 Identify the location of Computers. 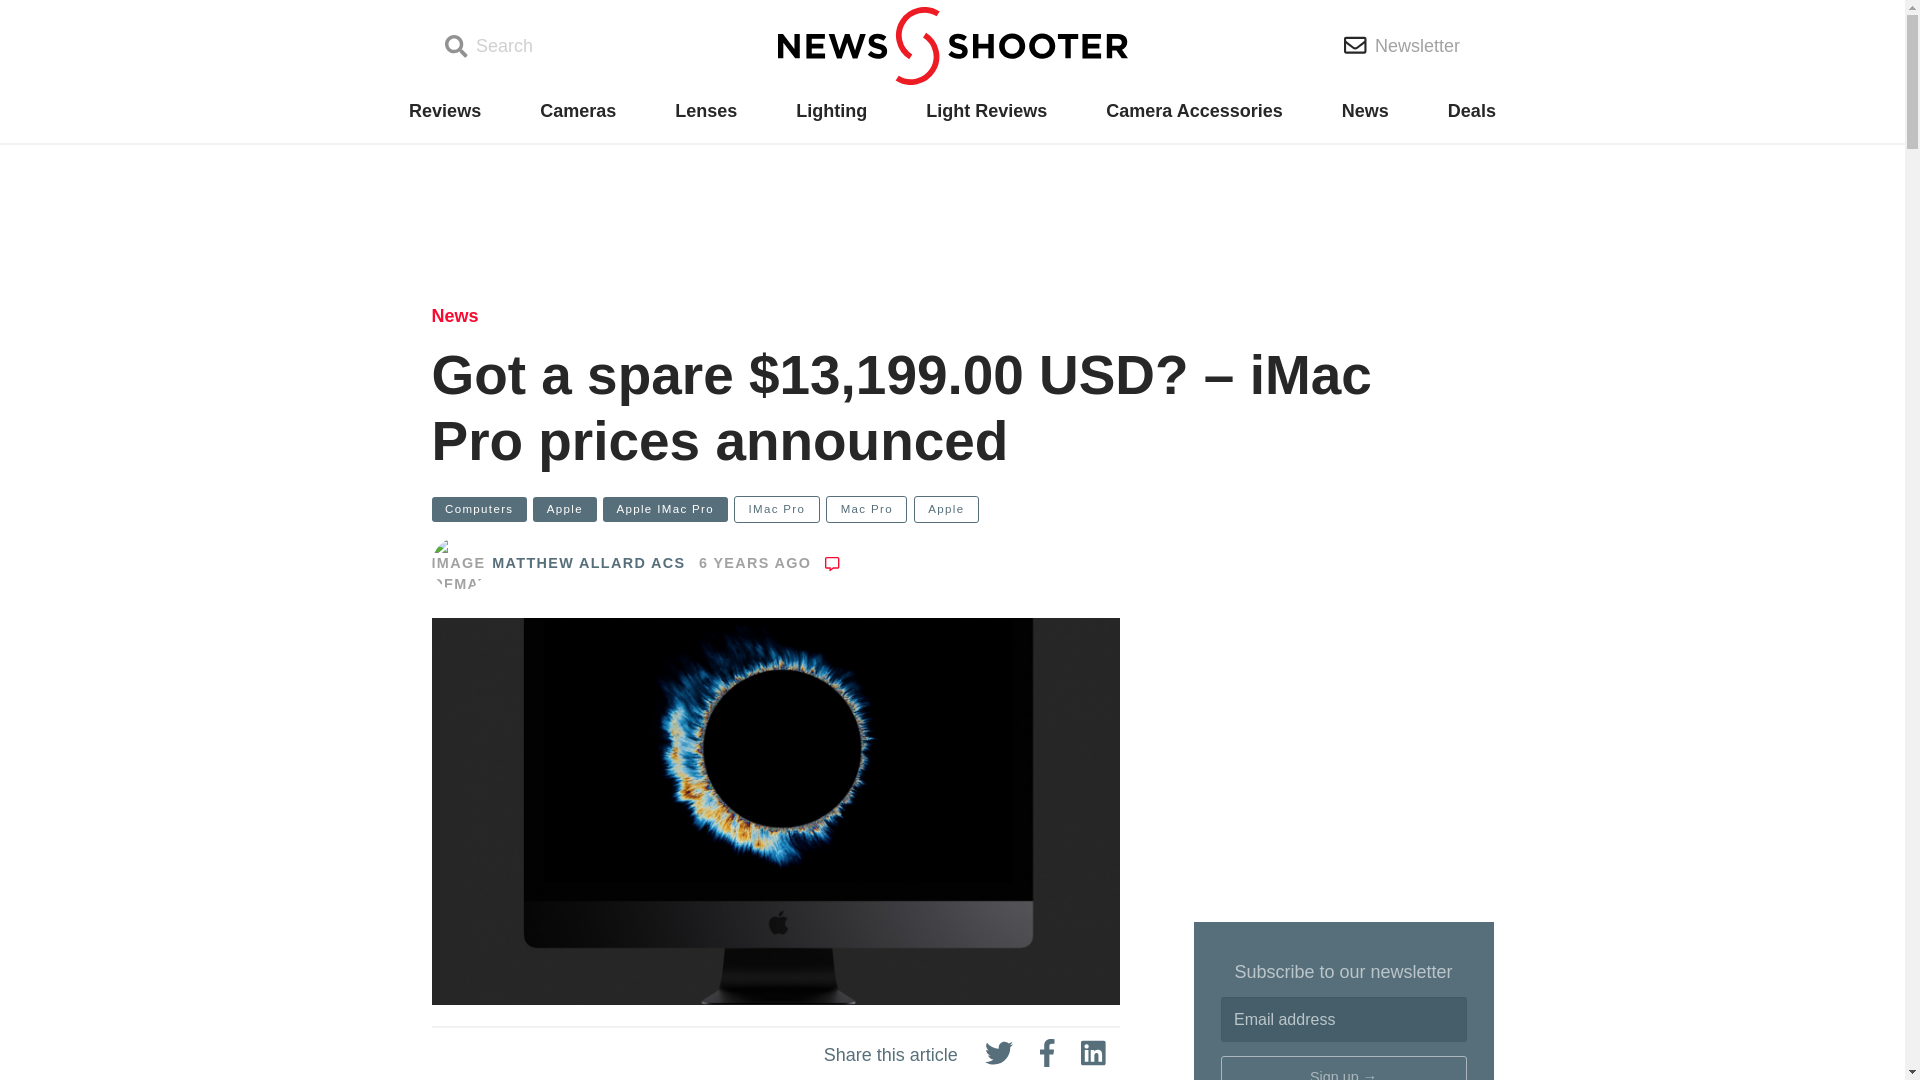
(479, 508).